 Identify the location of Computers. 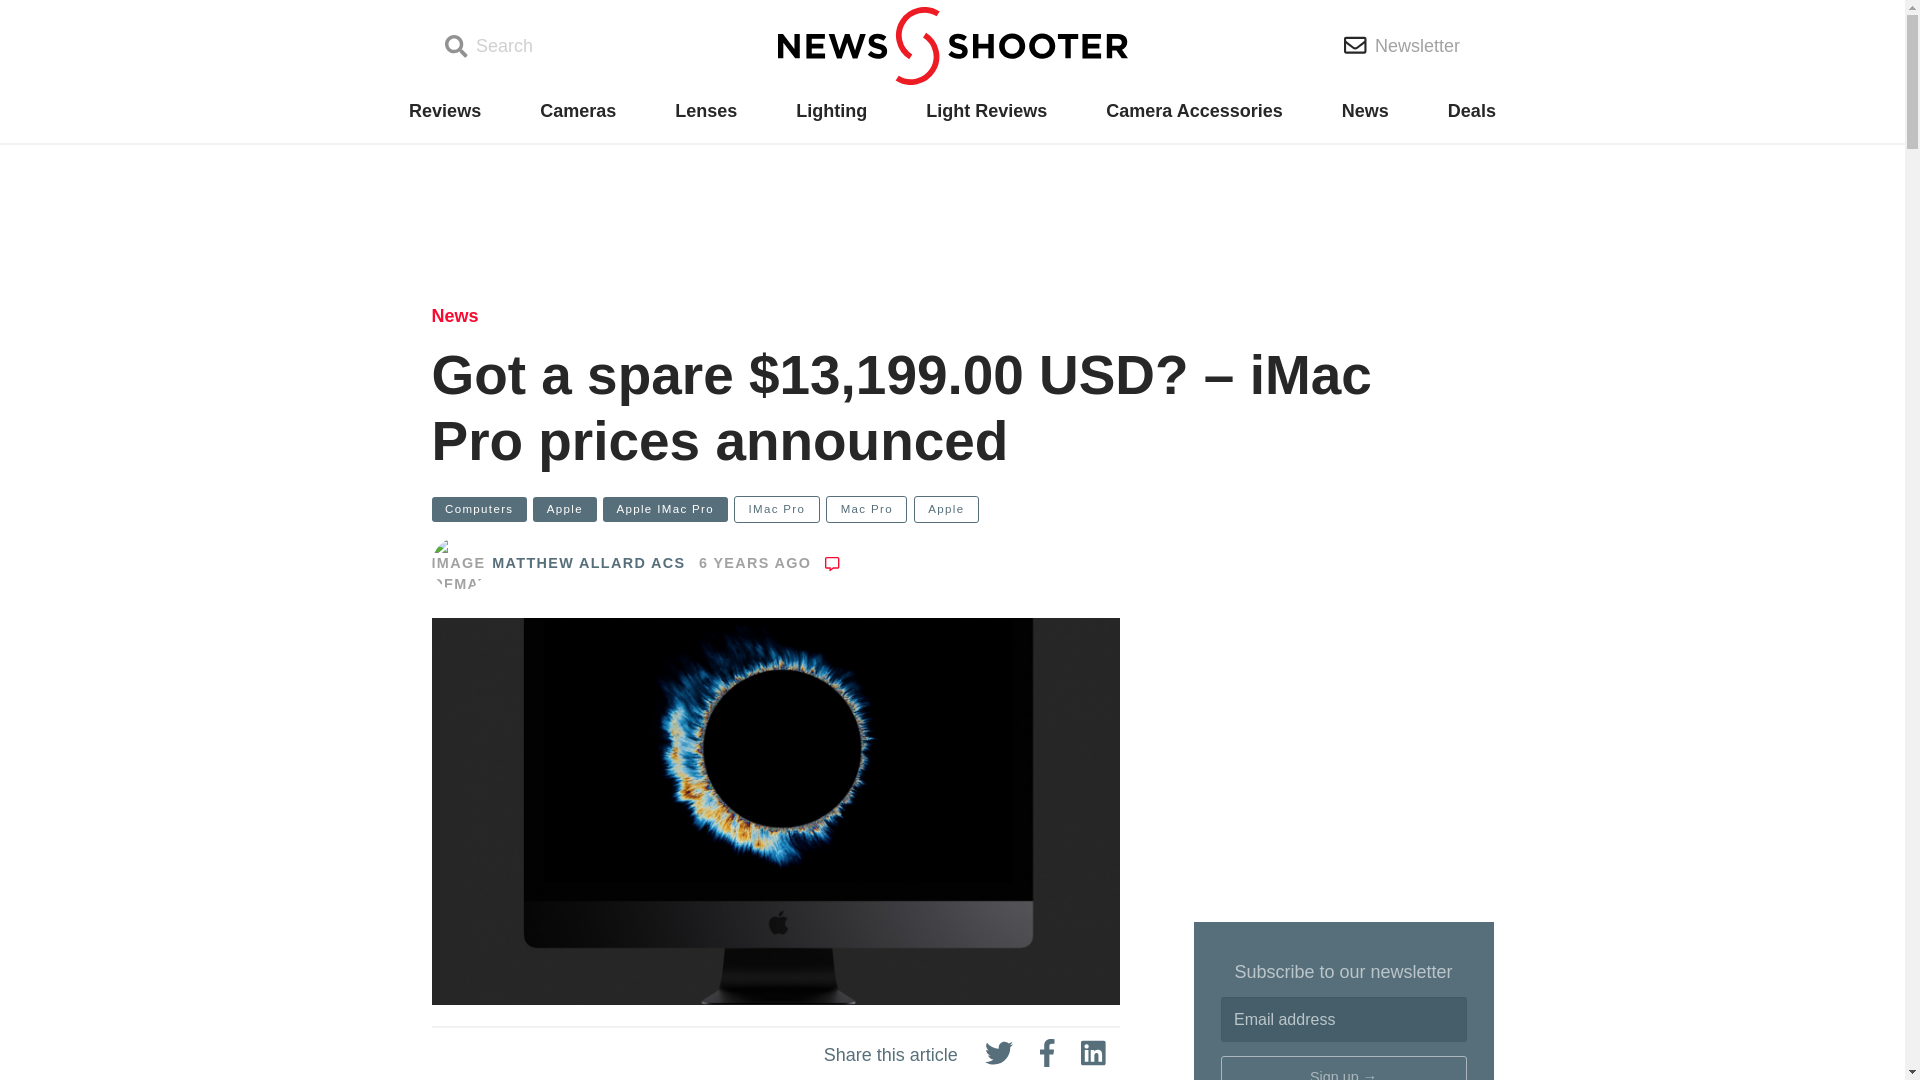
(479, 508).